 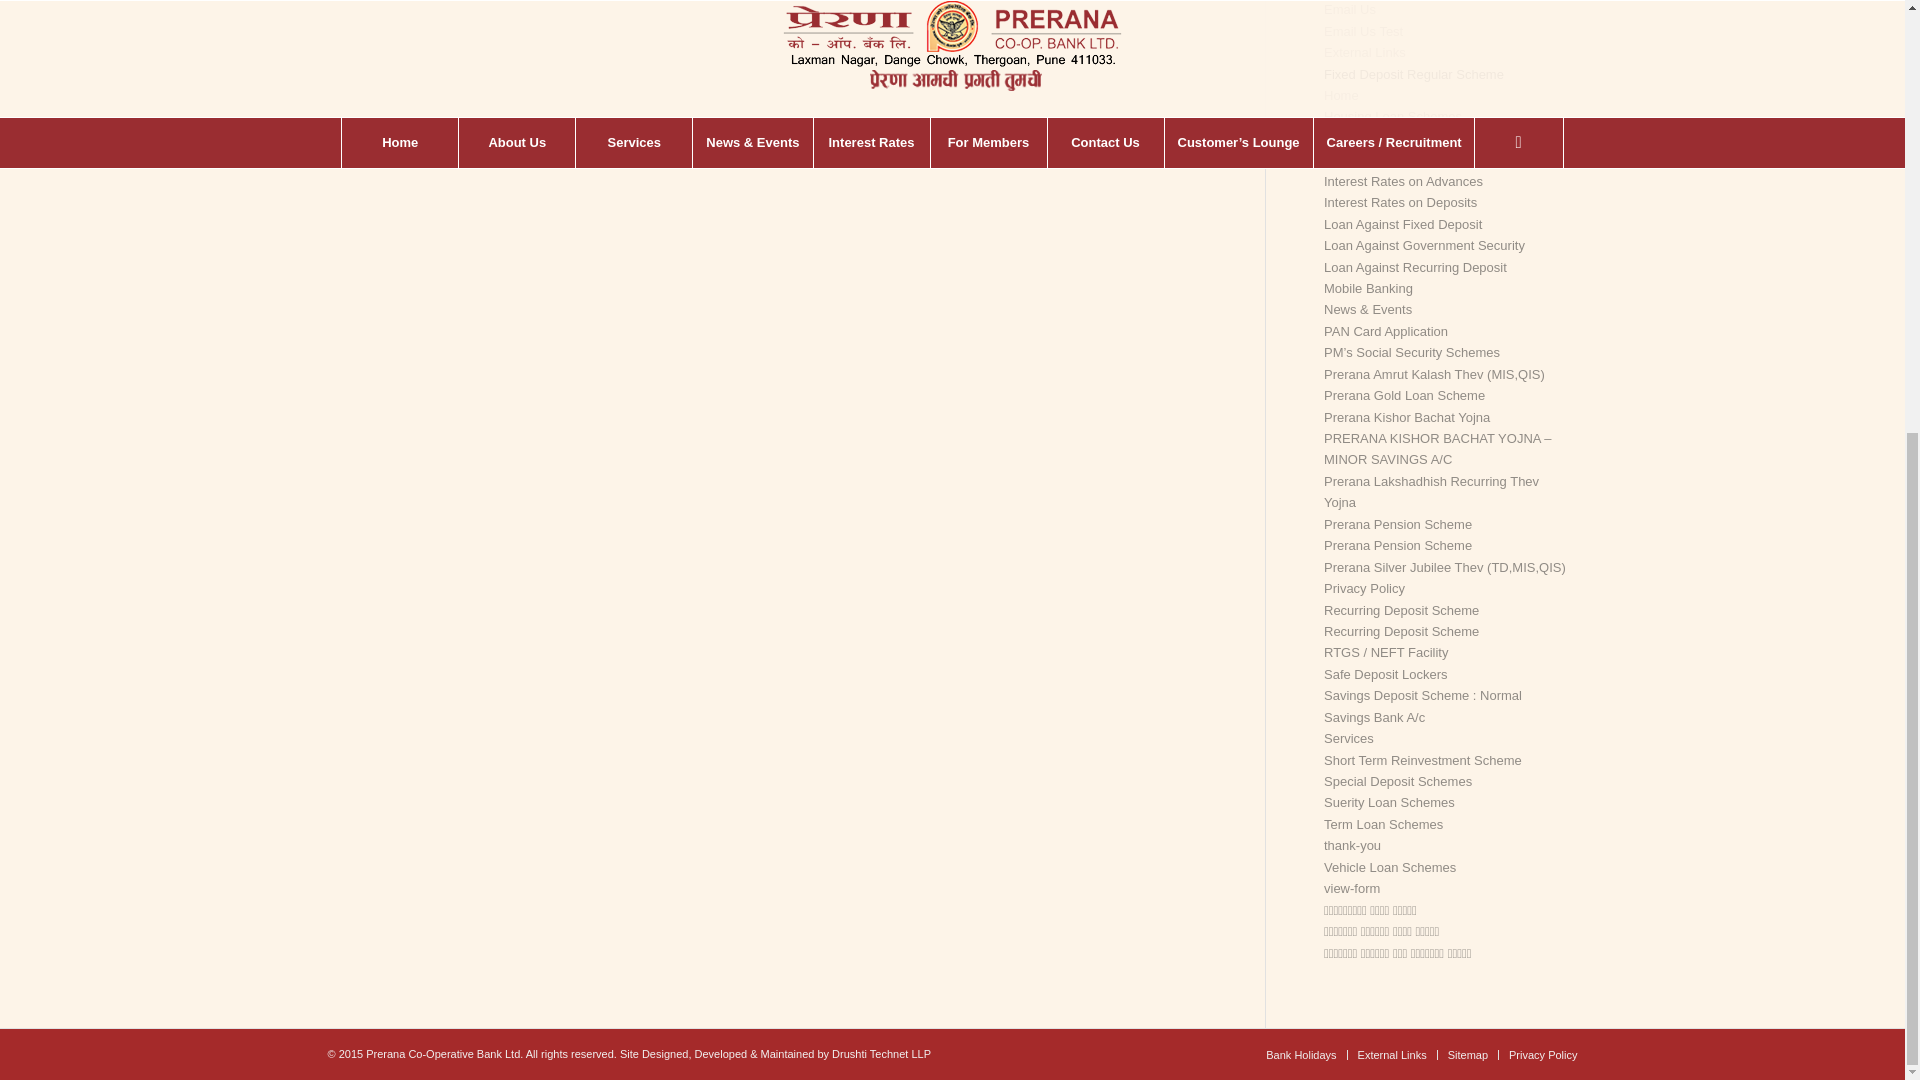 What do you see at coordinates (1364, 30) in the screenshot?
I see `Email Us Test` at bounding box center [1364, 30].